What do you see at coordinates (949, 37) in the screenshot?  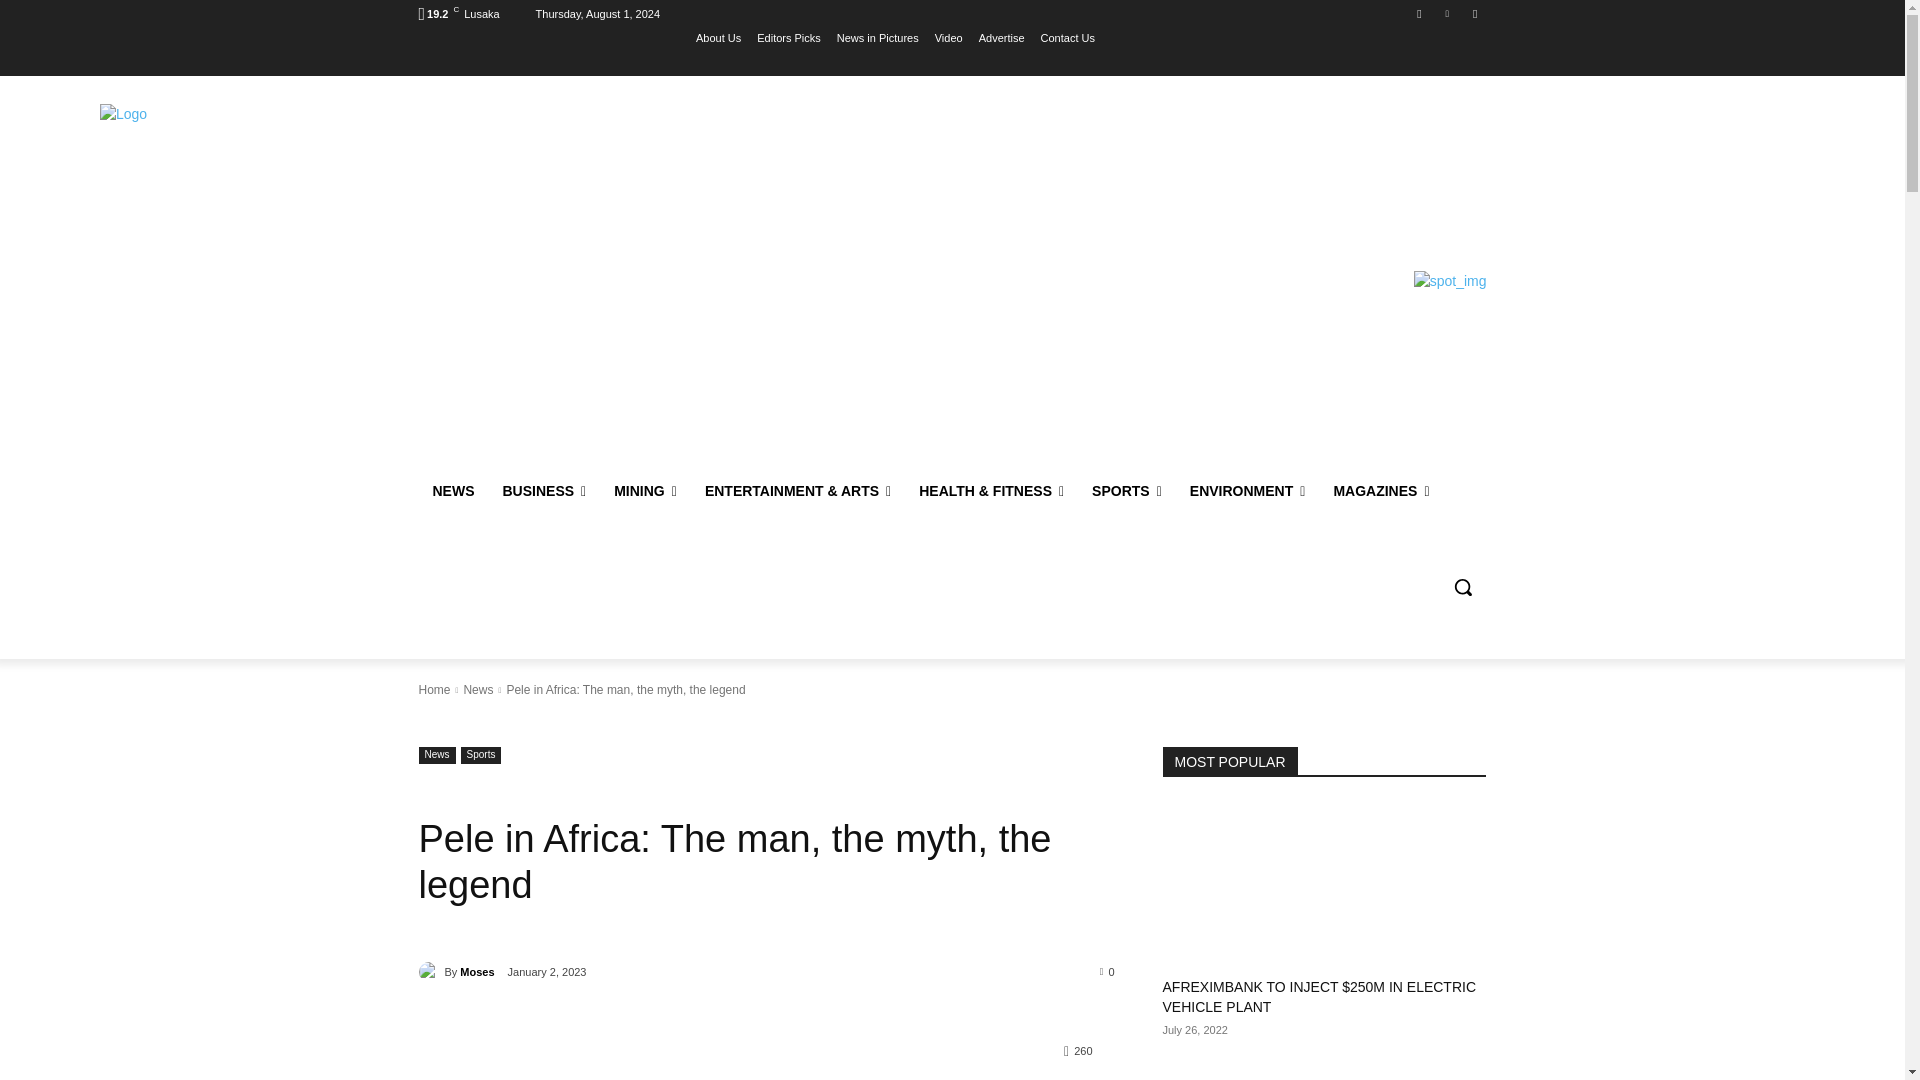 I see `Video` at bounding box center [949, 37].